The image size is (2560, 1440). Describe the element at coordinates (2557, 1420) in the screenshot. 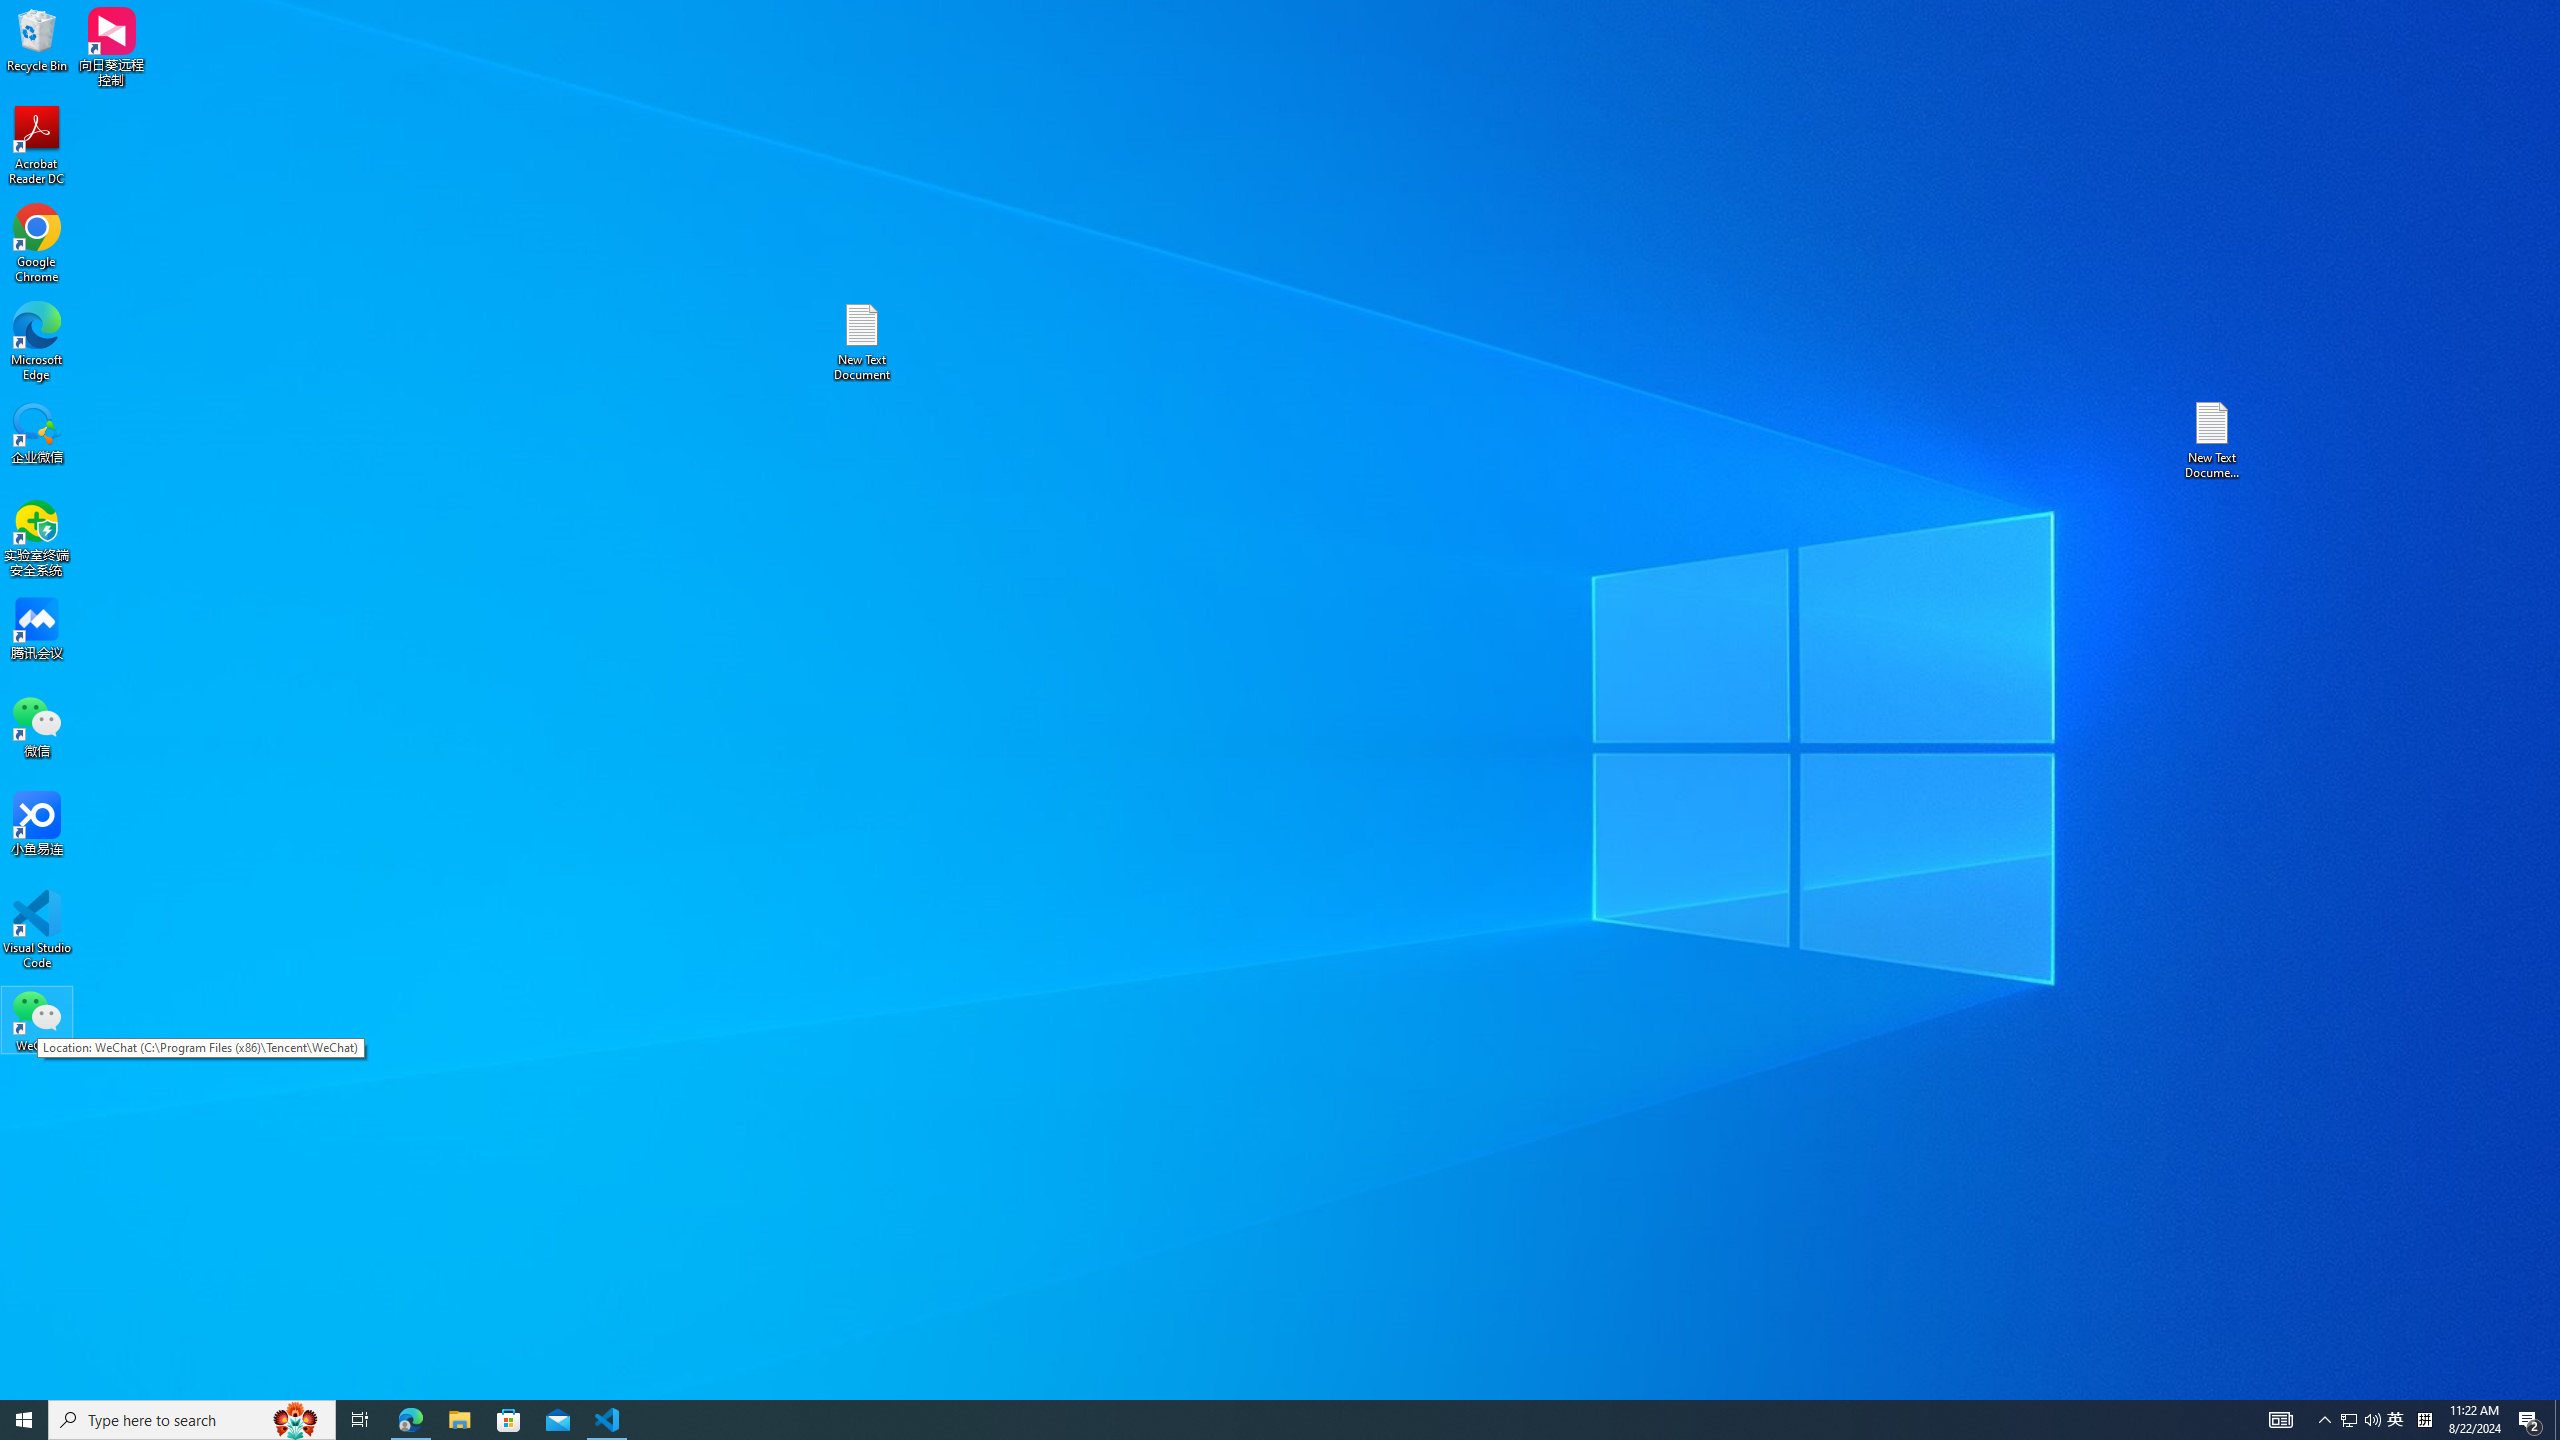

I see `Show desktop` at that location.